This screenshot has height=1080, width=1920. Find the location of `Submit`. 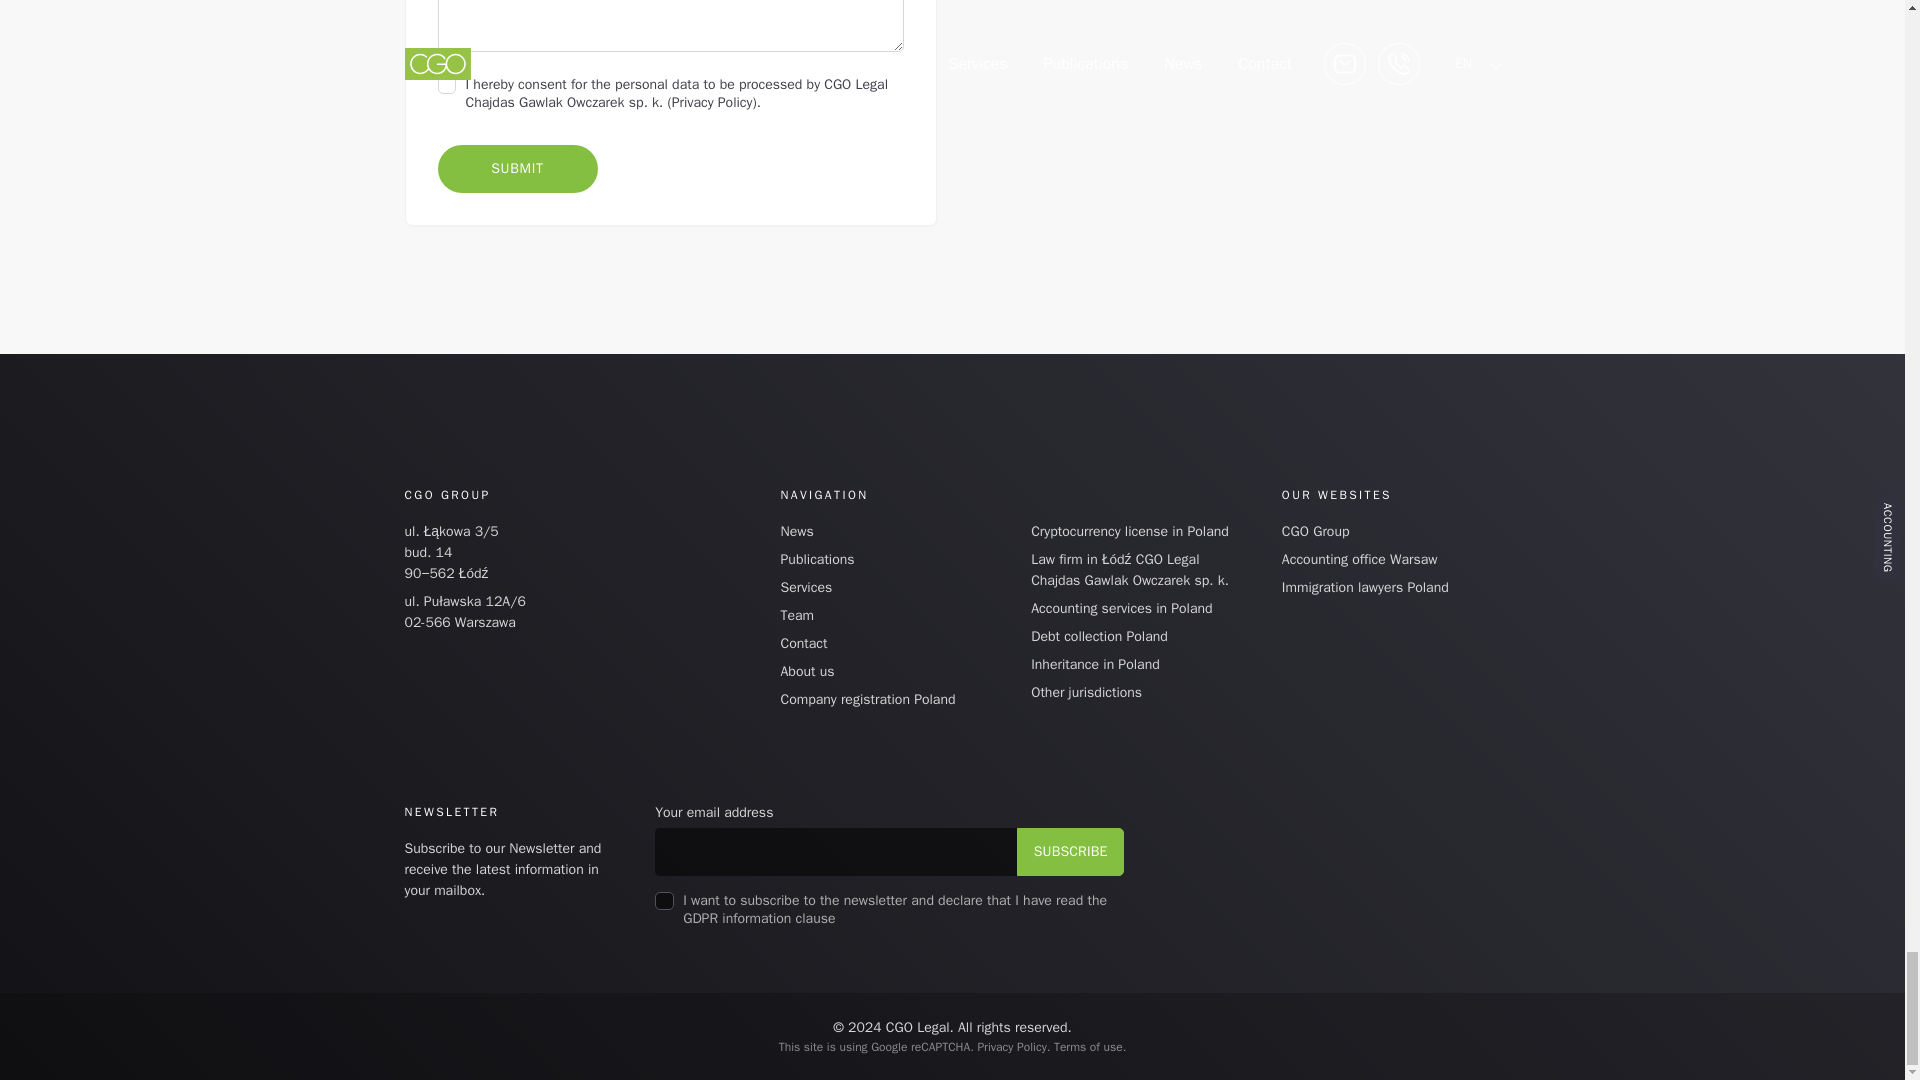

Submit is located at coordinates (517, 168).